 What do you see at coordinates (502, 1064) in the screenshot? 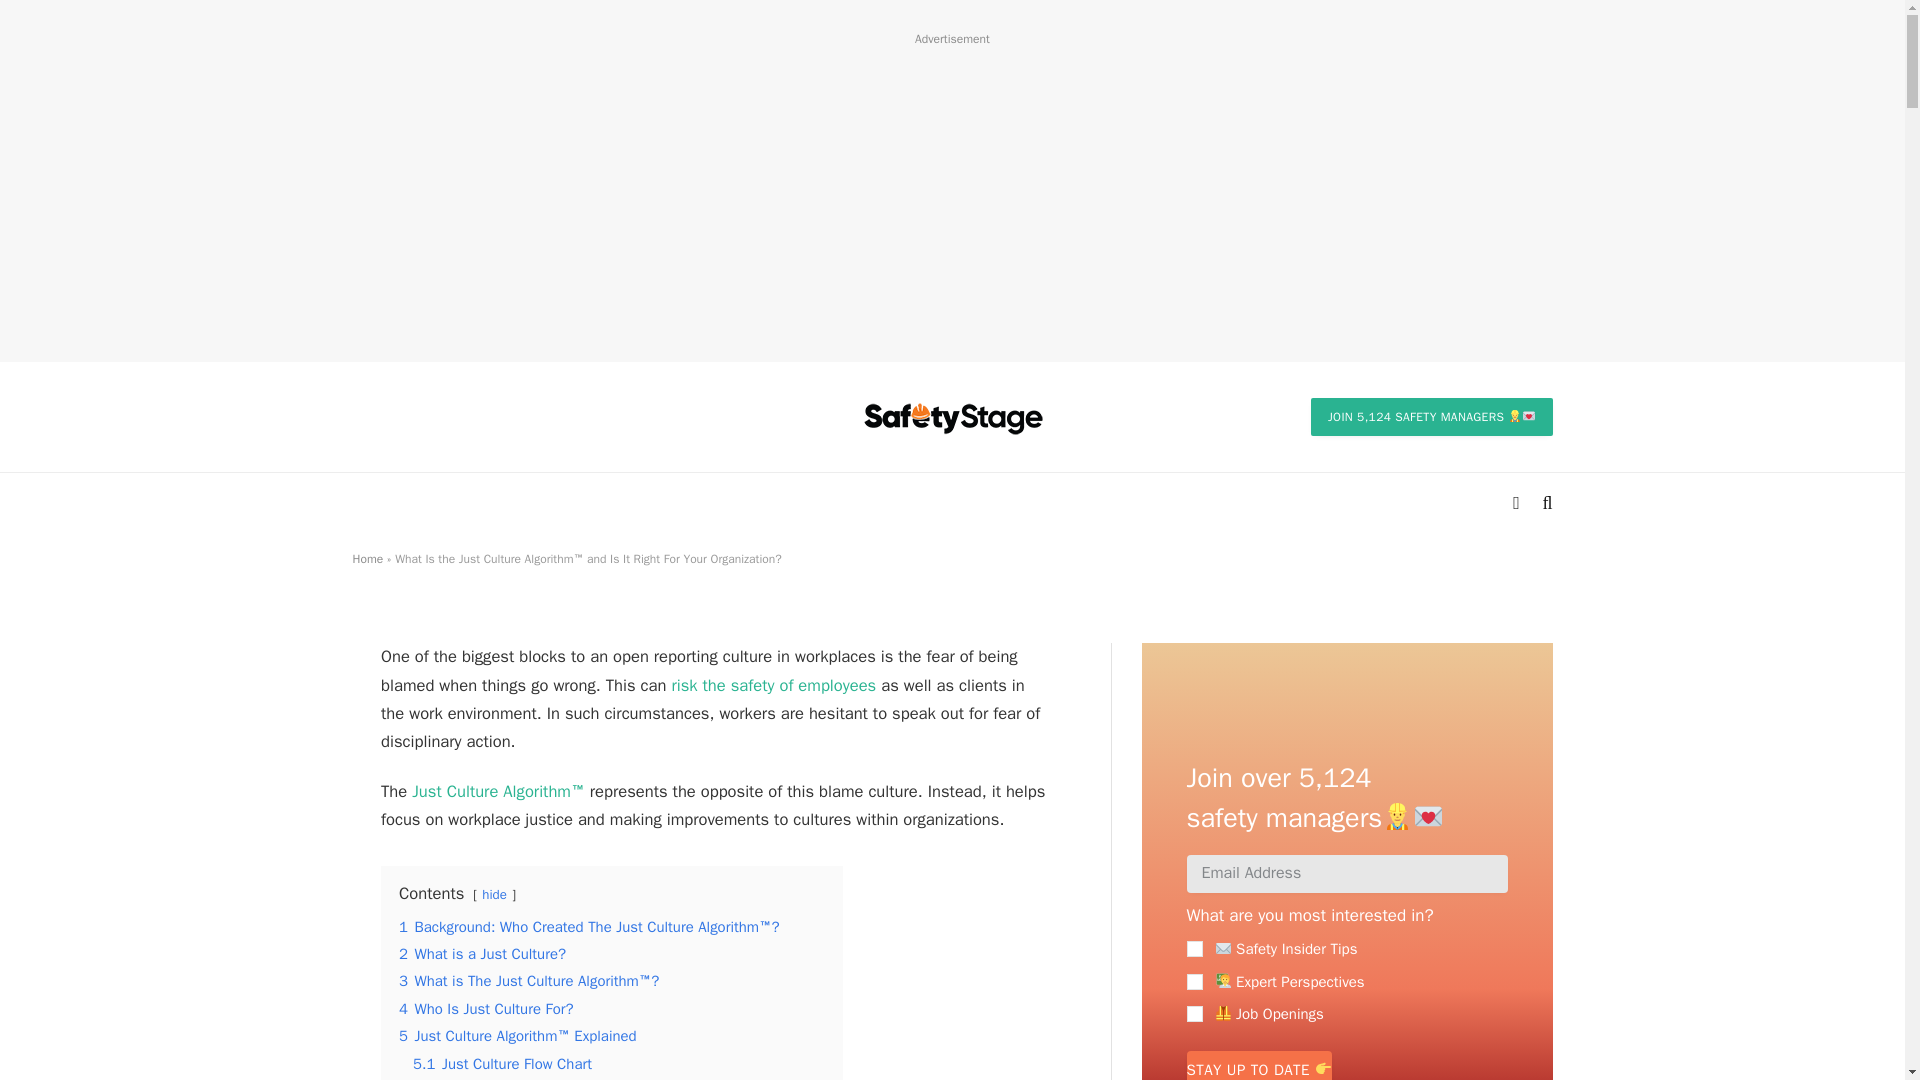
I see `5.1 Just Culture Flow Chart` at bounding box center [502, 1064].